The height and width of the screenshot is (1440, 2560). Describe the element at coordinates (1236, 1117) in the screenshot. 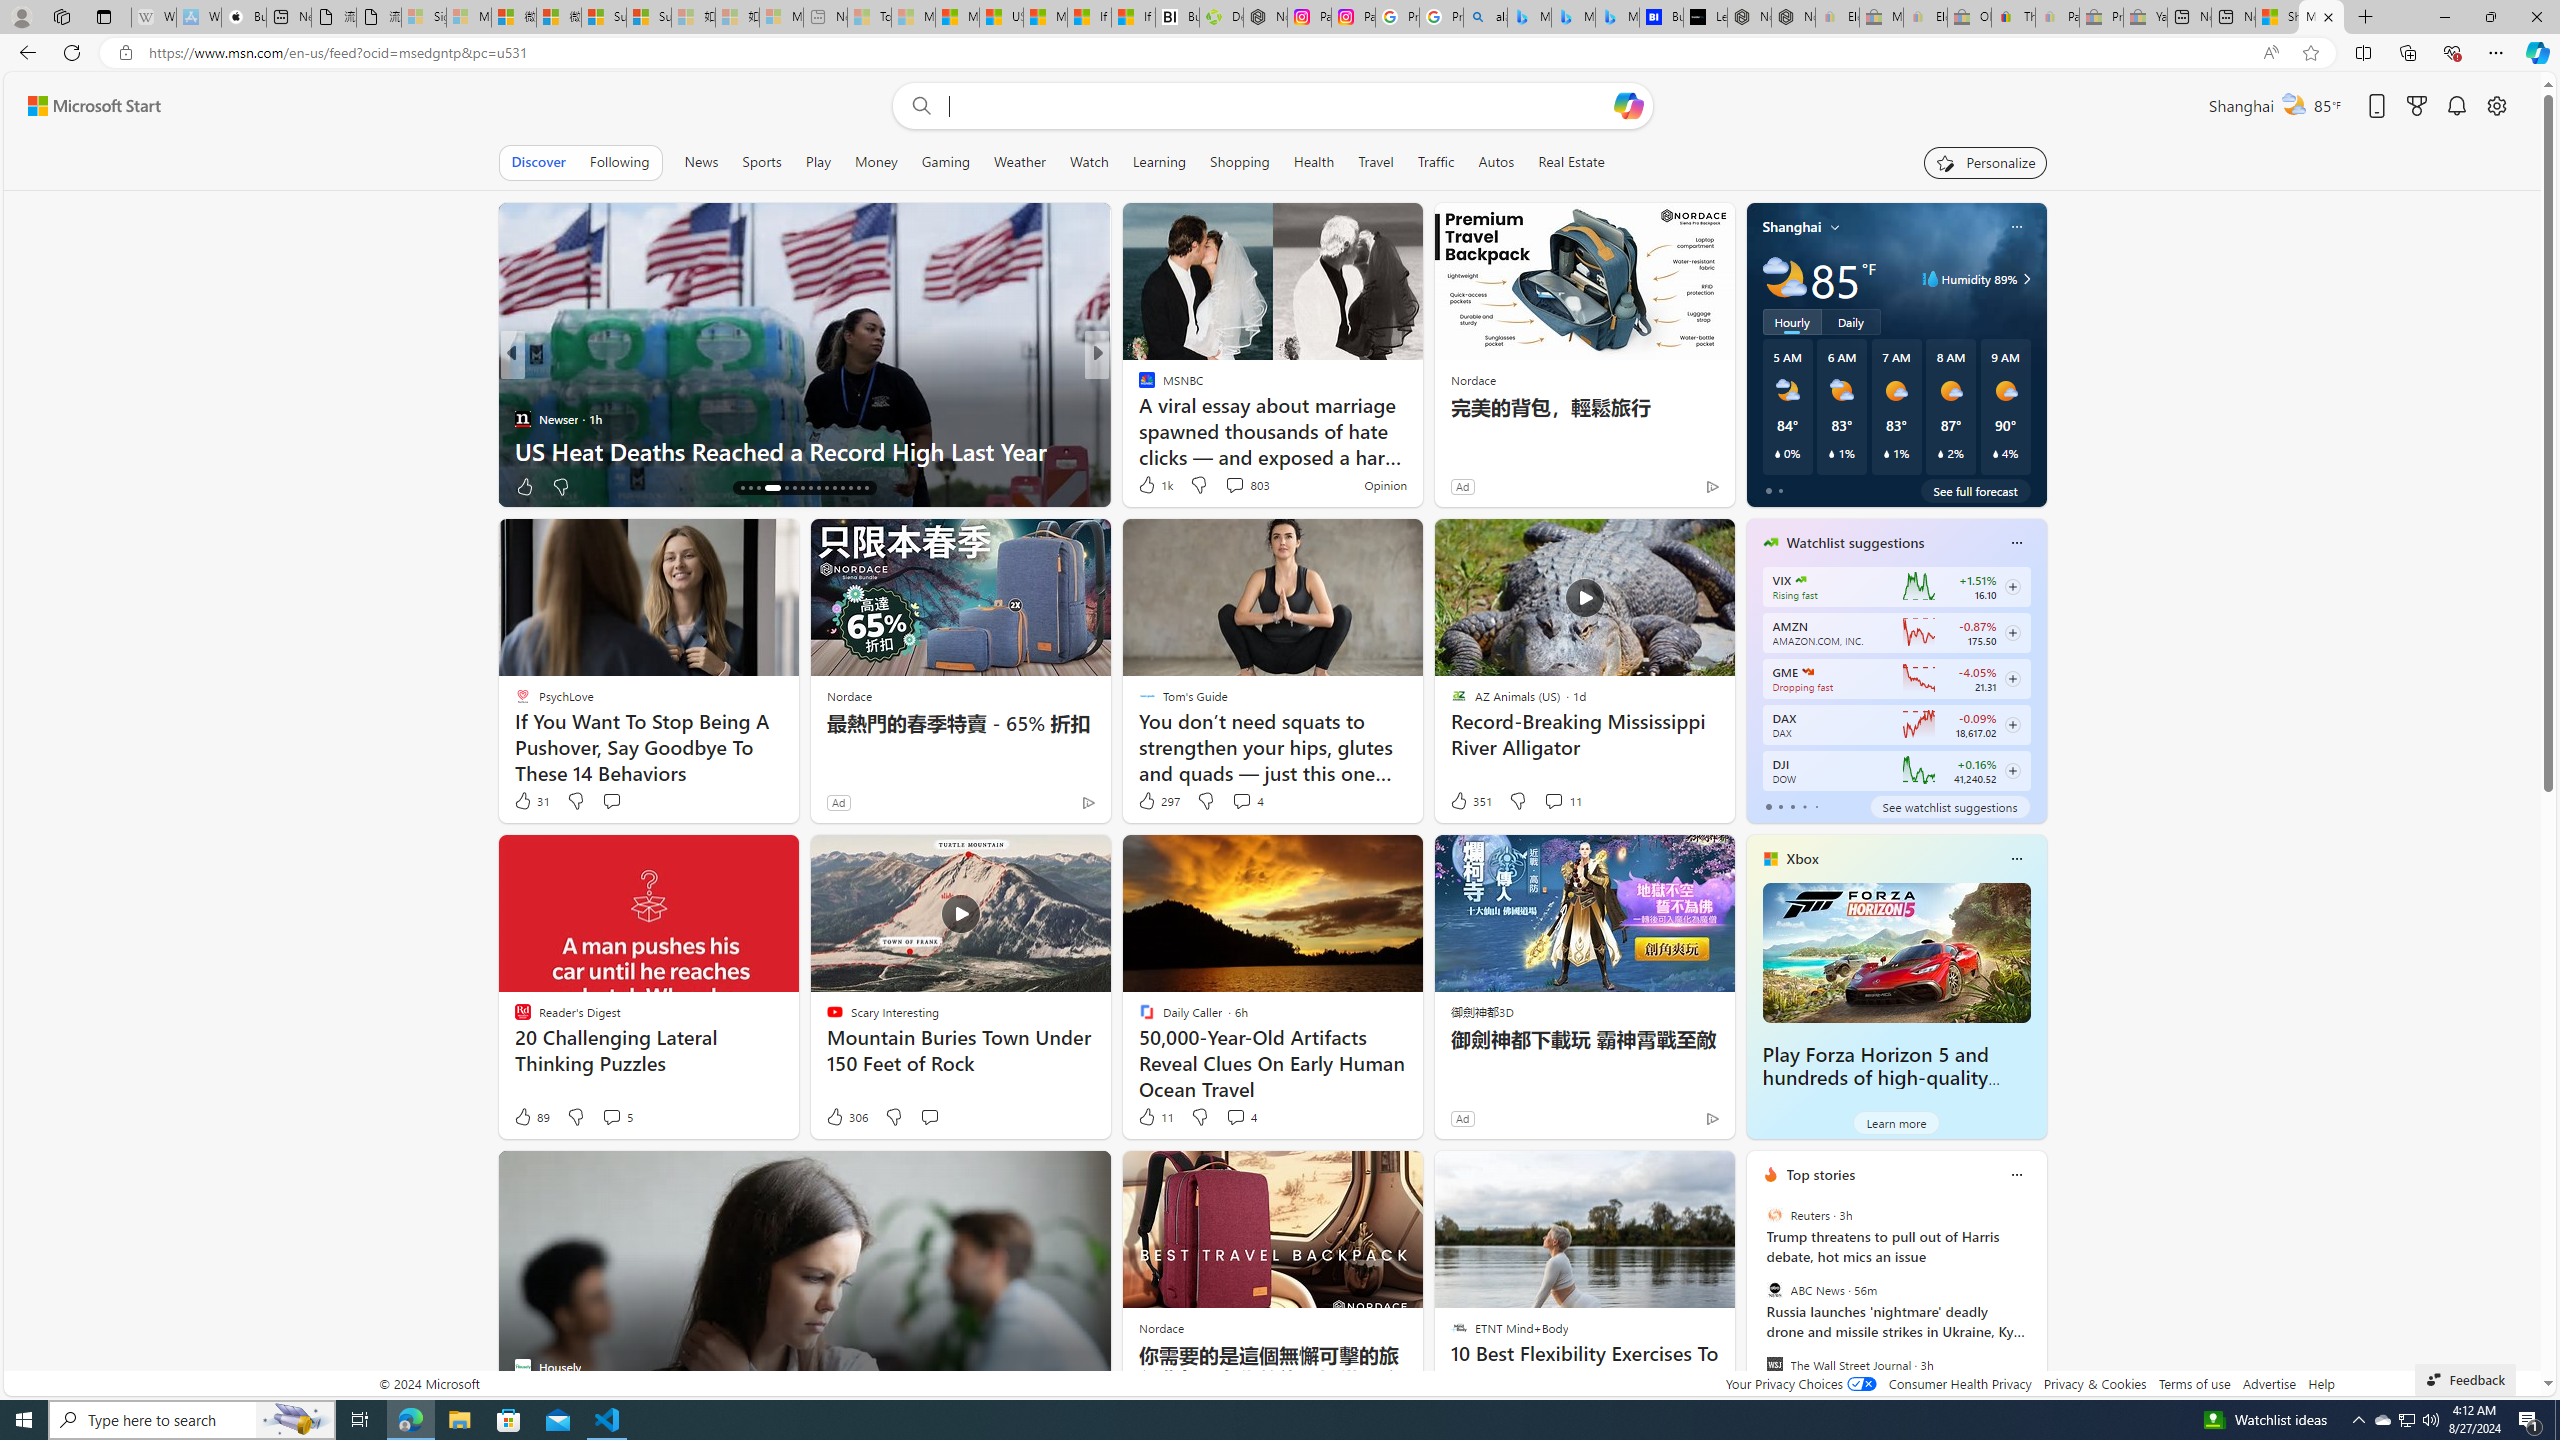

I see `View comments 4 Comment` at that location.